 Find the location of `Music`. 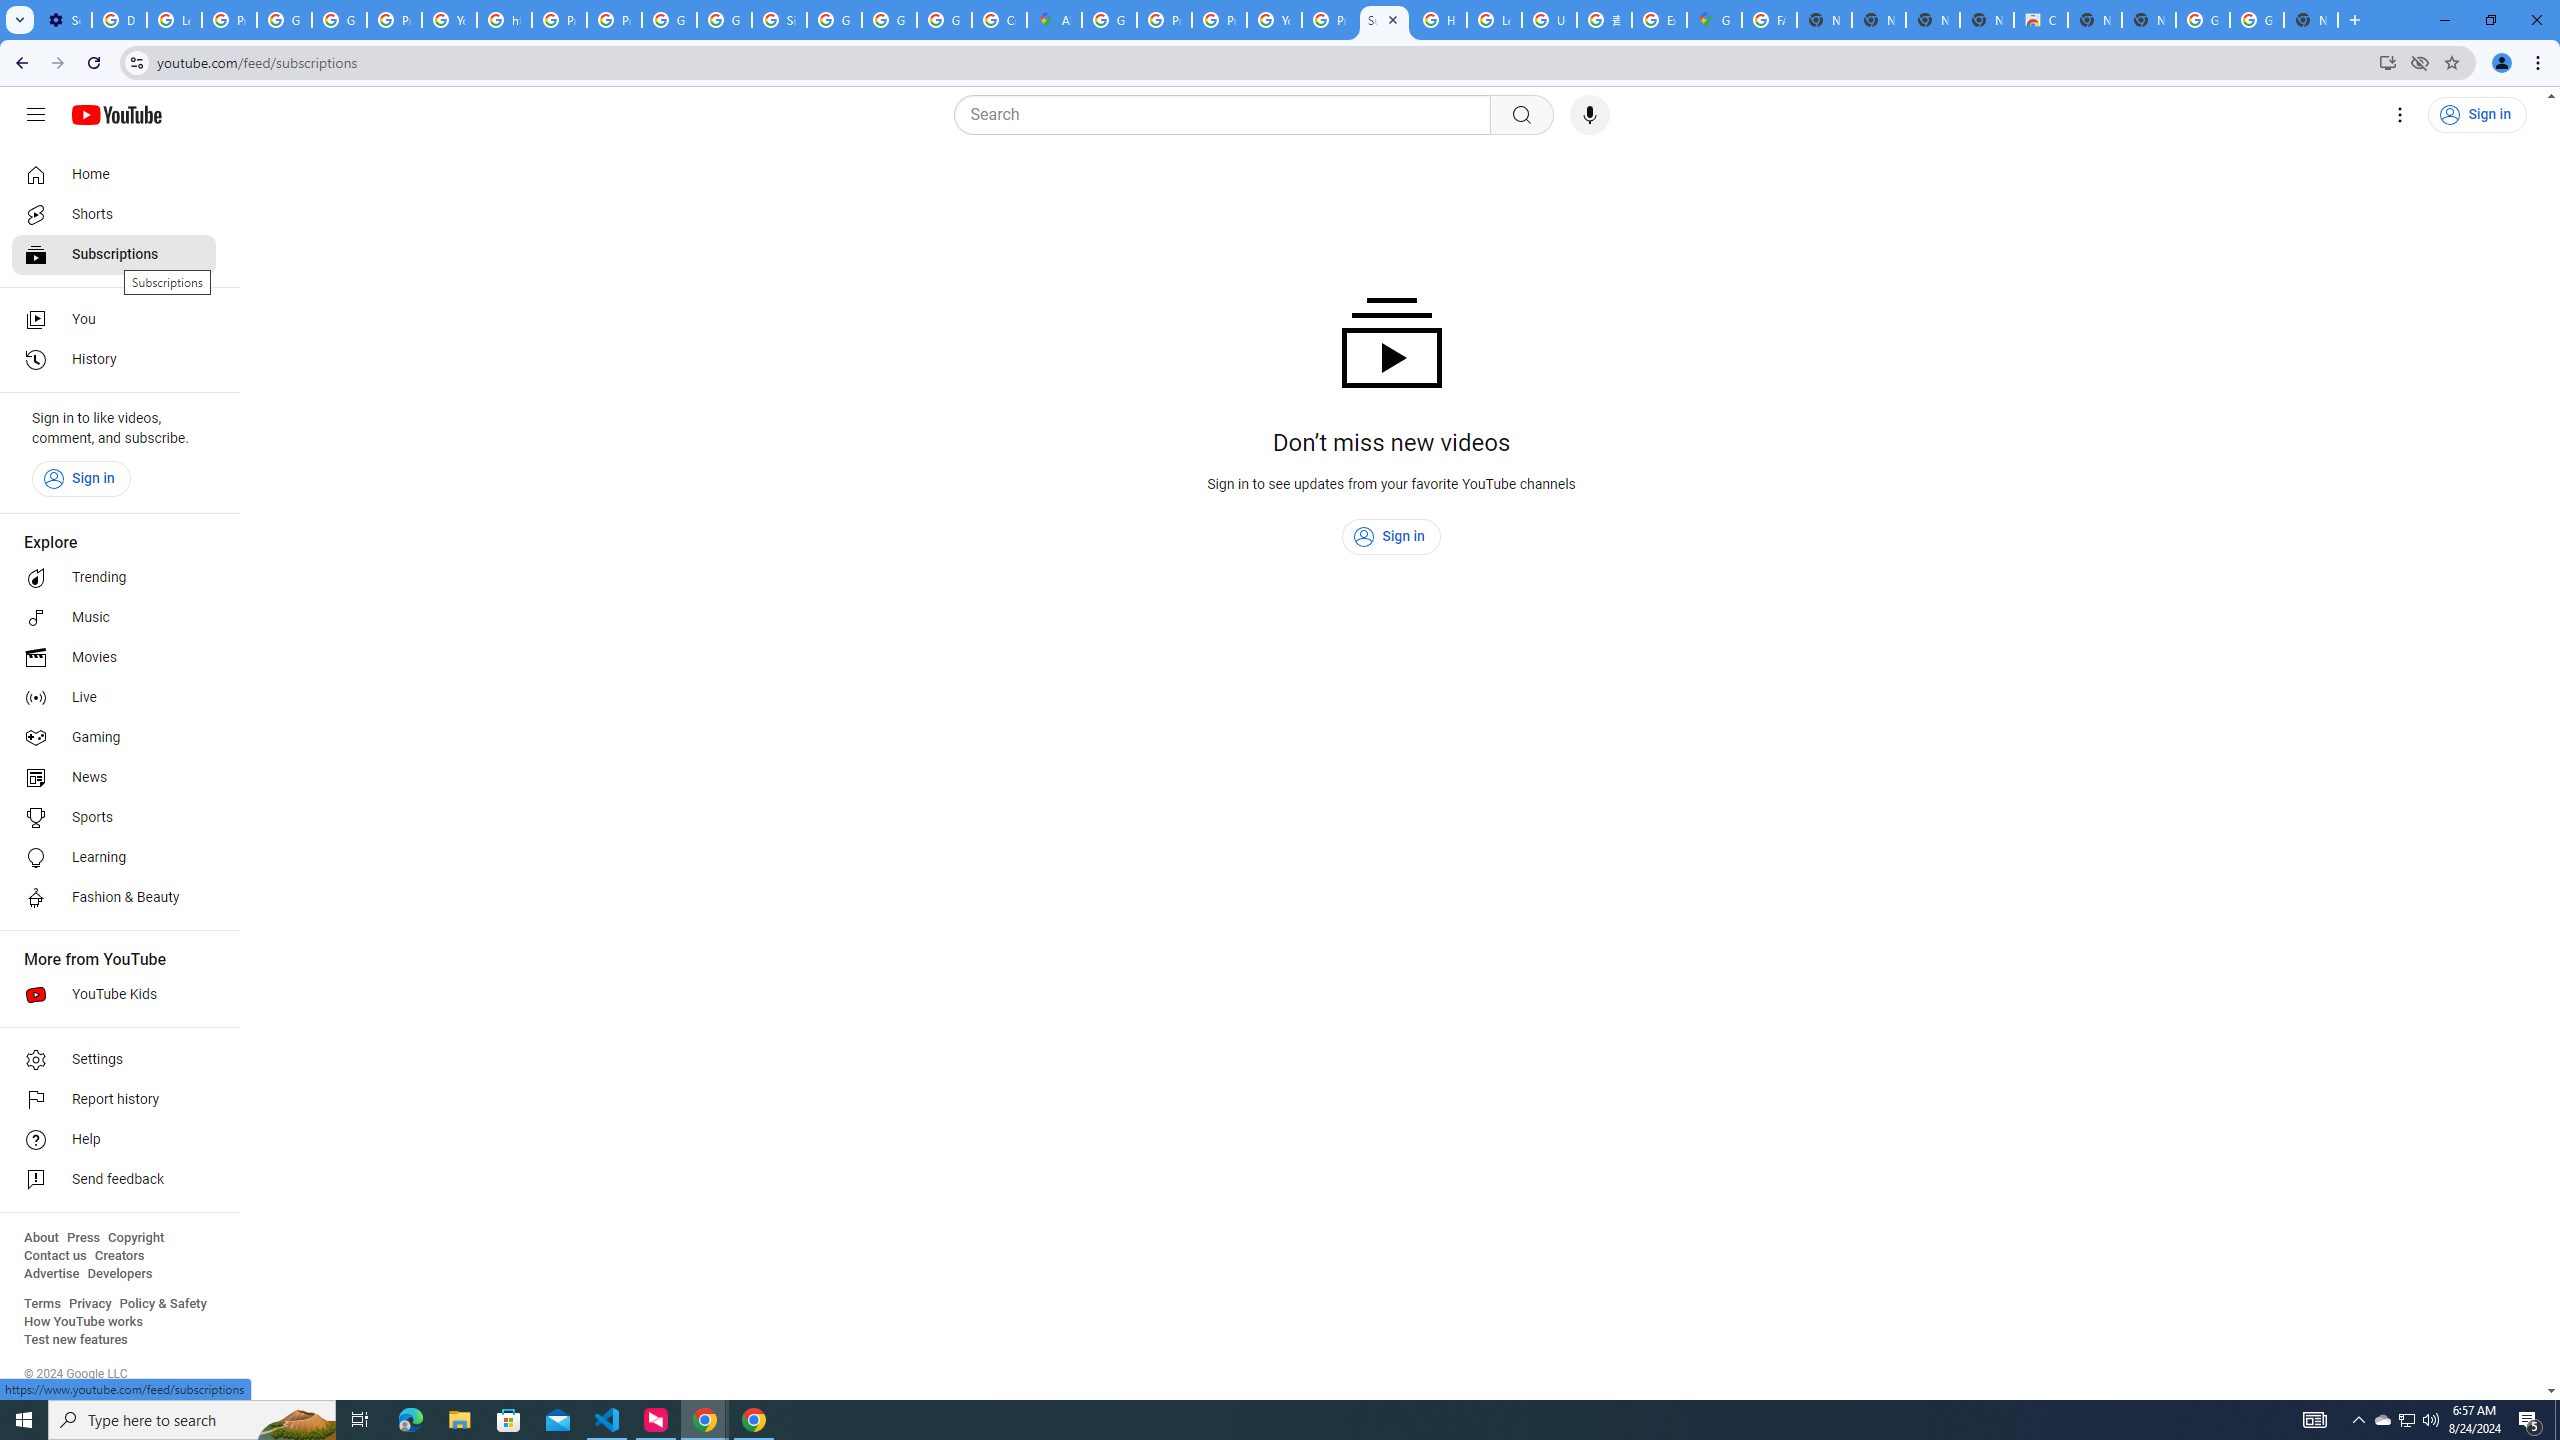

Music is located at coordinates (114, 617).